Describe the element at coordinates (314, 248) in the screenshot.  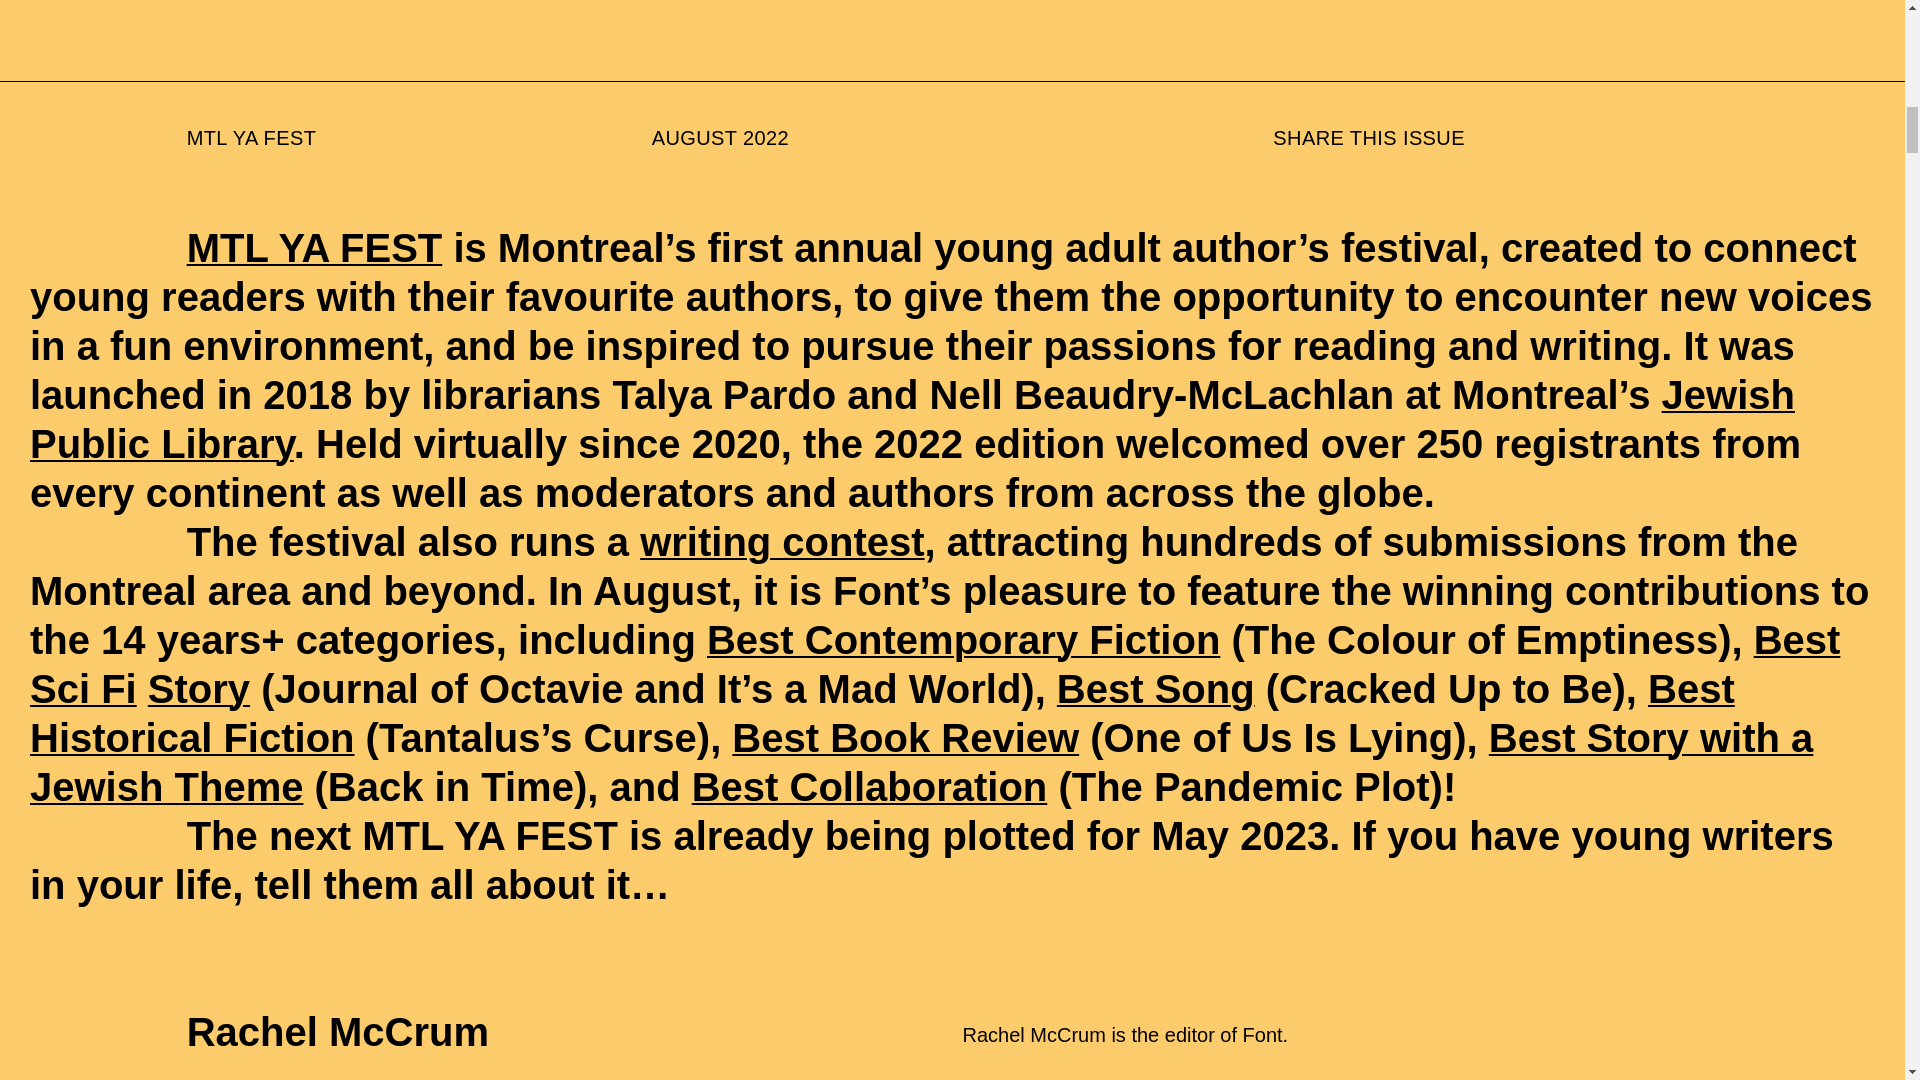
I see `MTL YA FEST` at that location.